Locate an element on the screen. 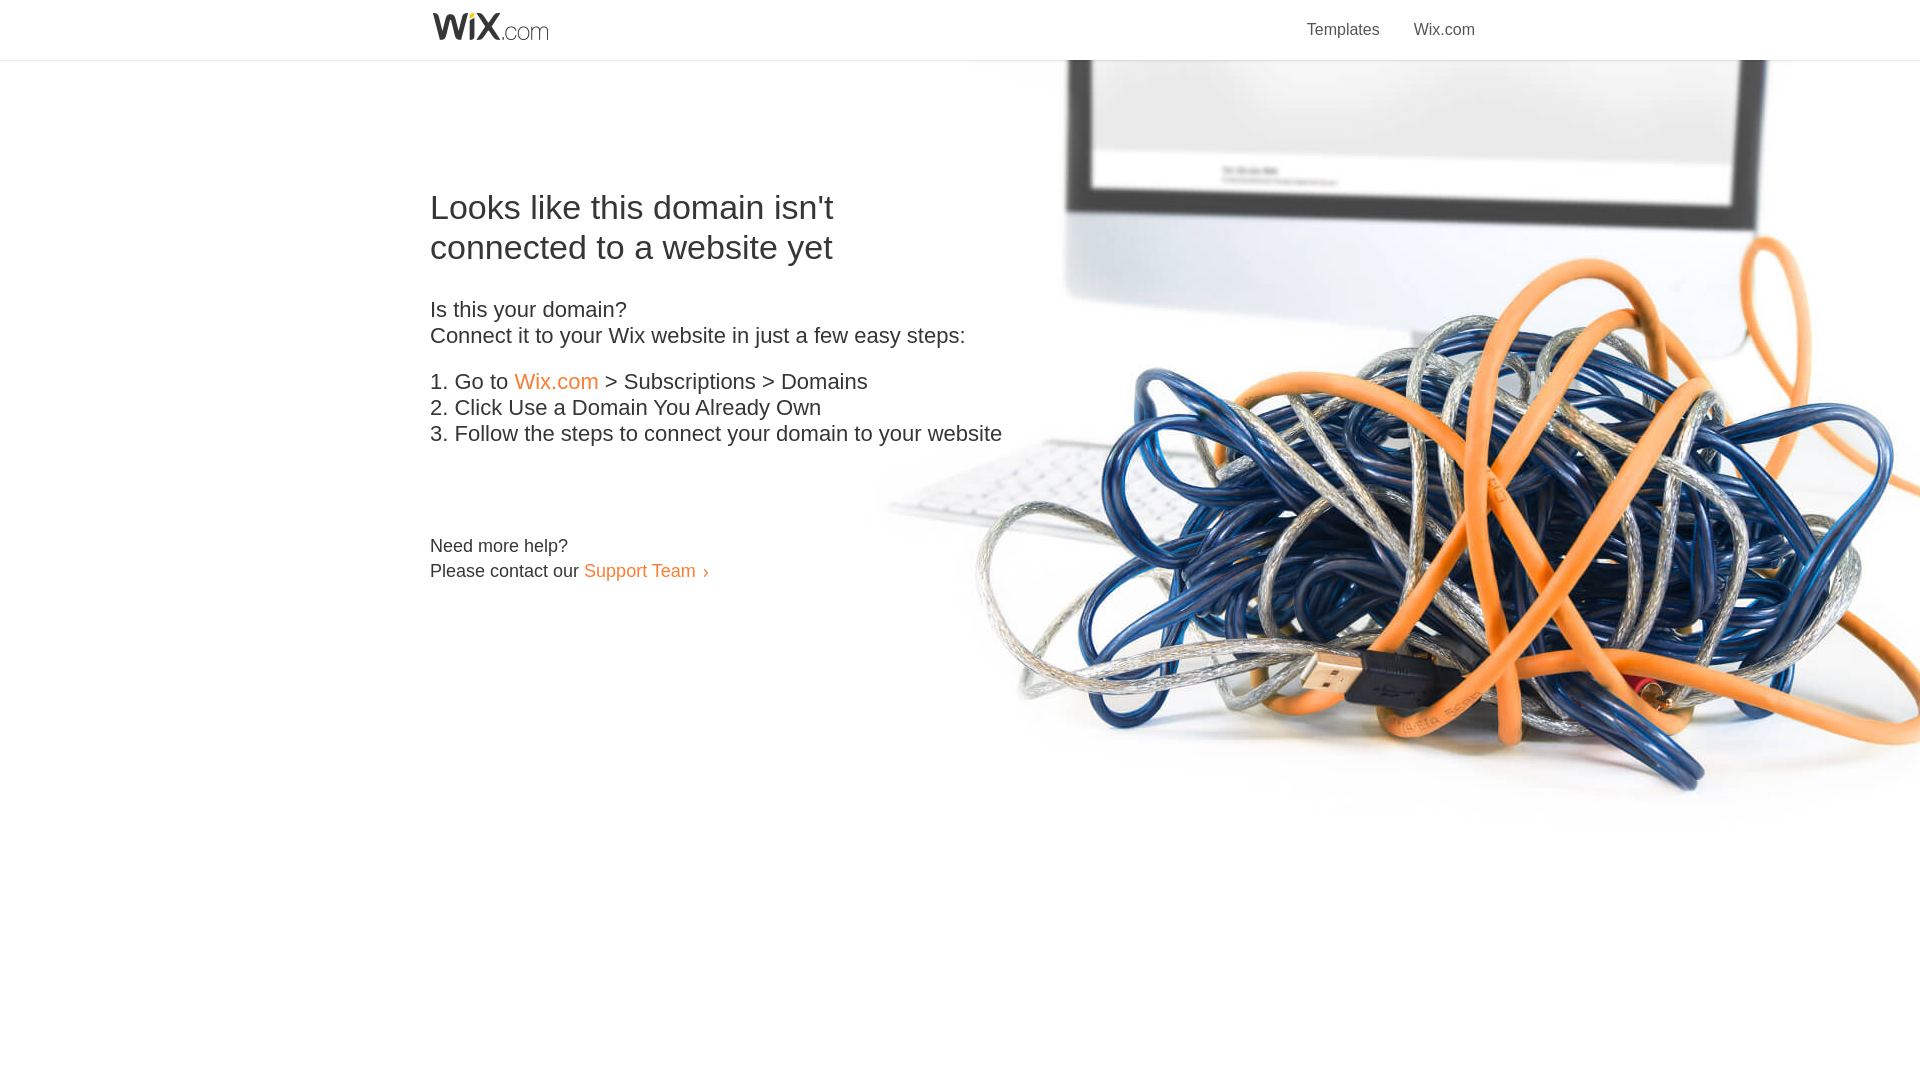  Templates is located at coordinates (1344, 18).